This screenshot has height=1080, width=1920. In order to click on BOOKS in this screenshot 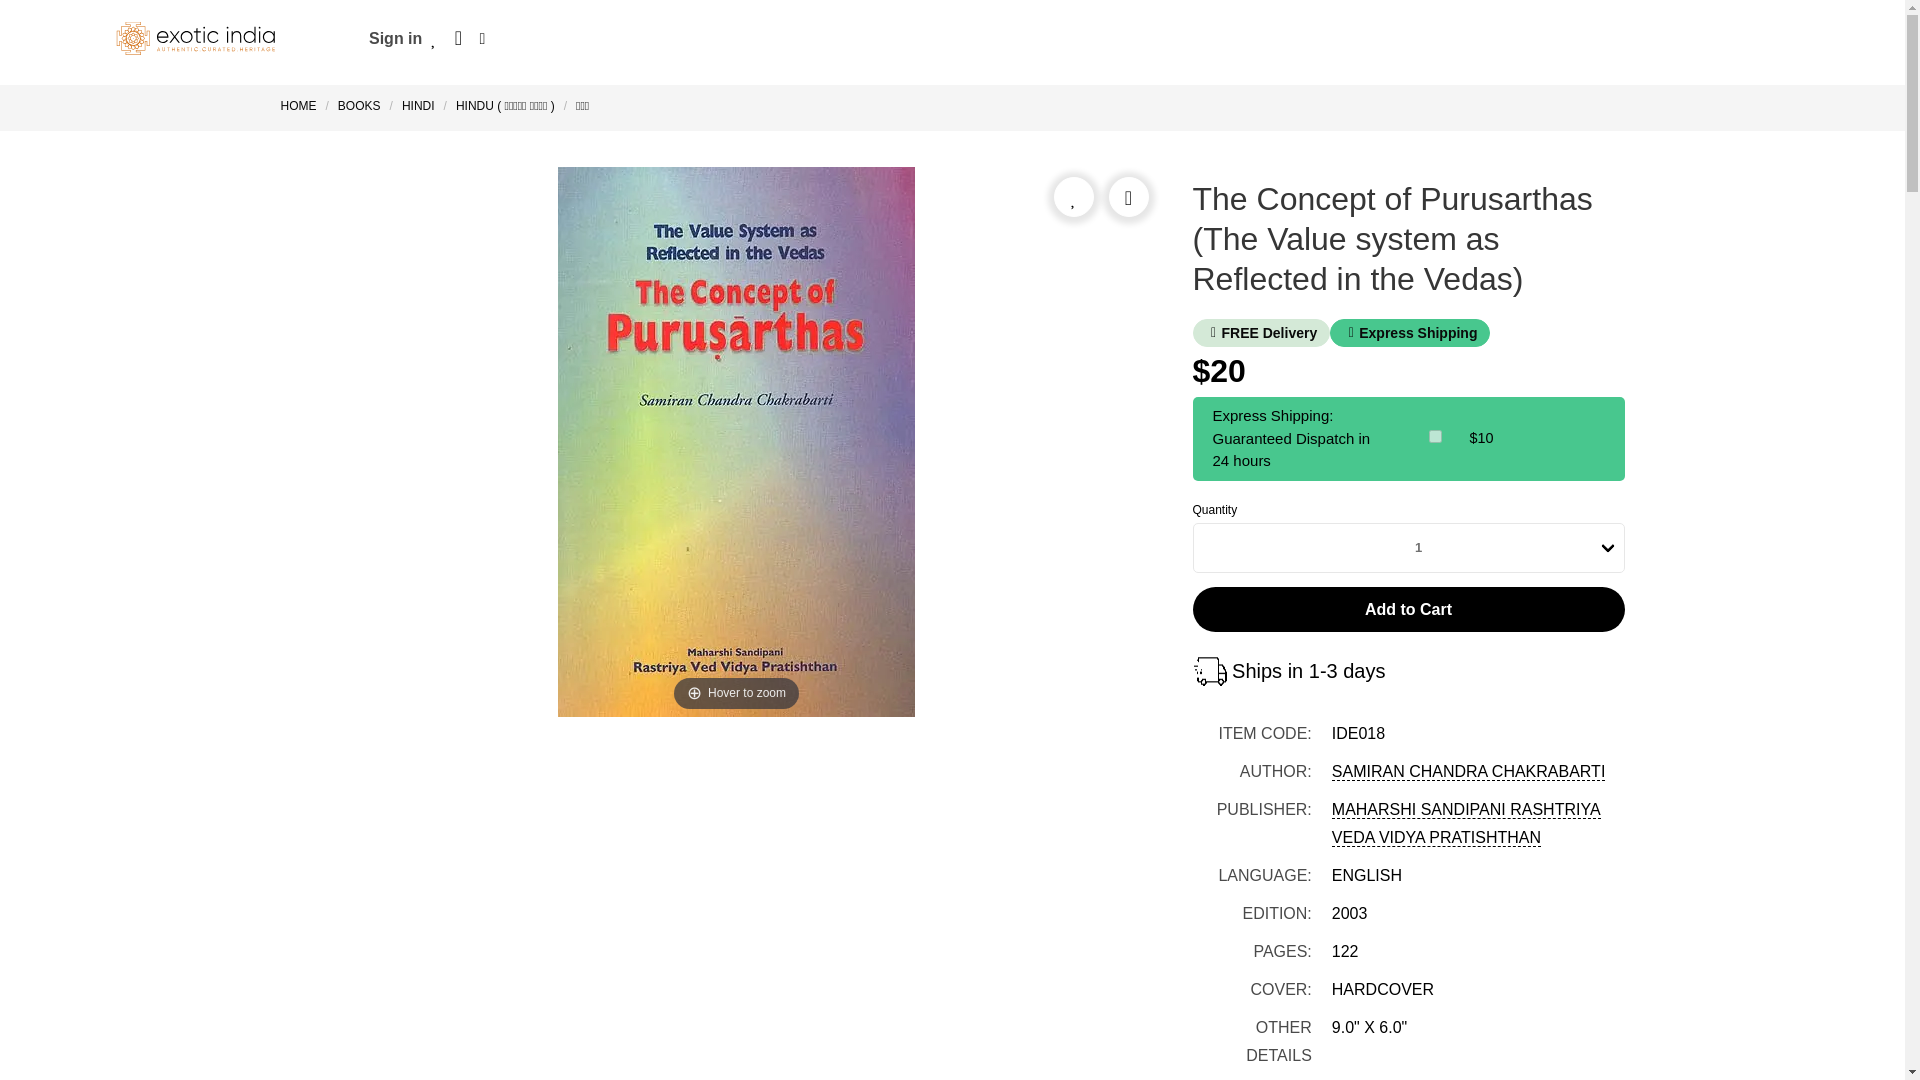, I will do `click(358, 106)`.